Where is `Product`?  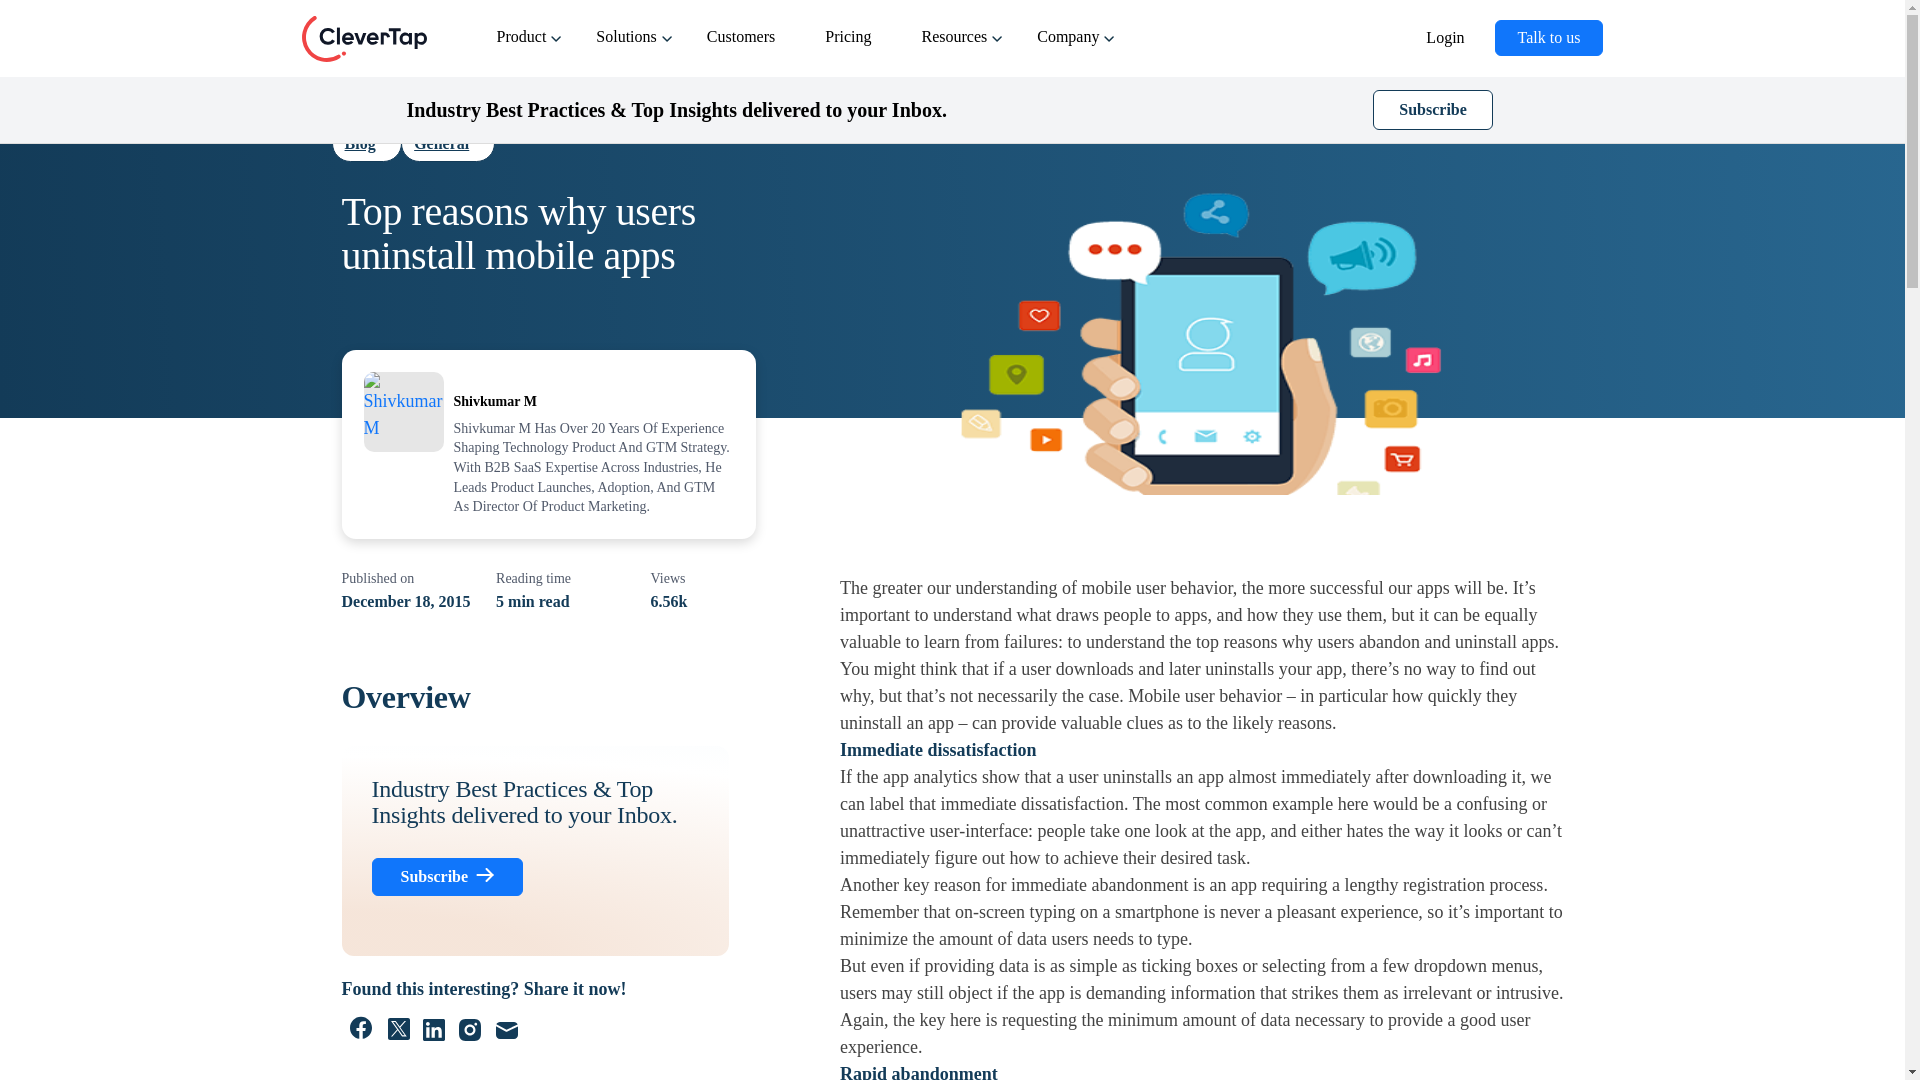
Product is located at coordinates (526, 48).